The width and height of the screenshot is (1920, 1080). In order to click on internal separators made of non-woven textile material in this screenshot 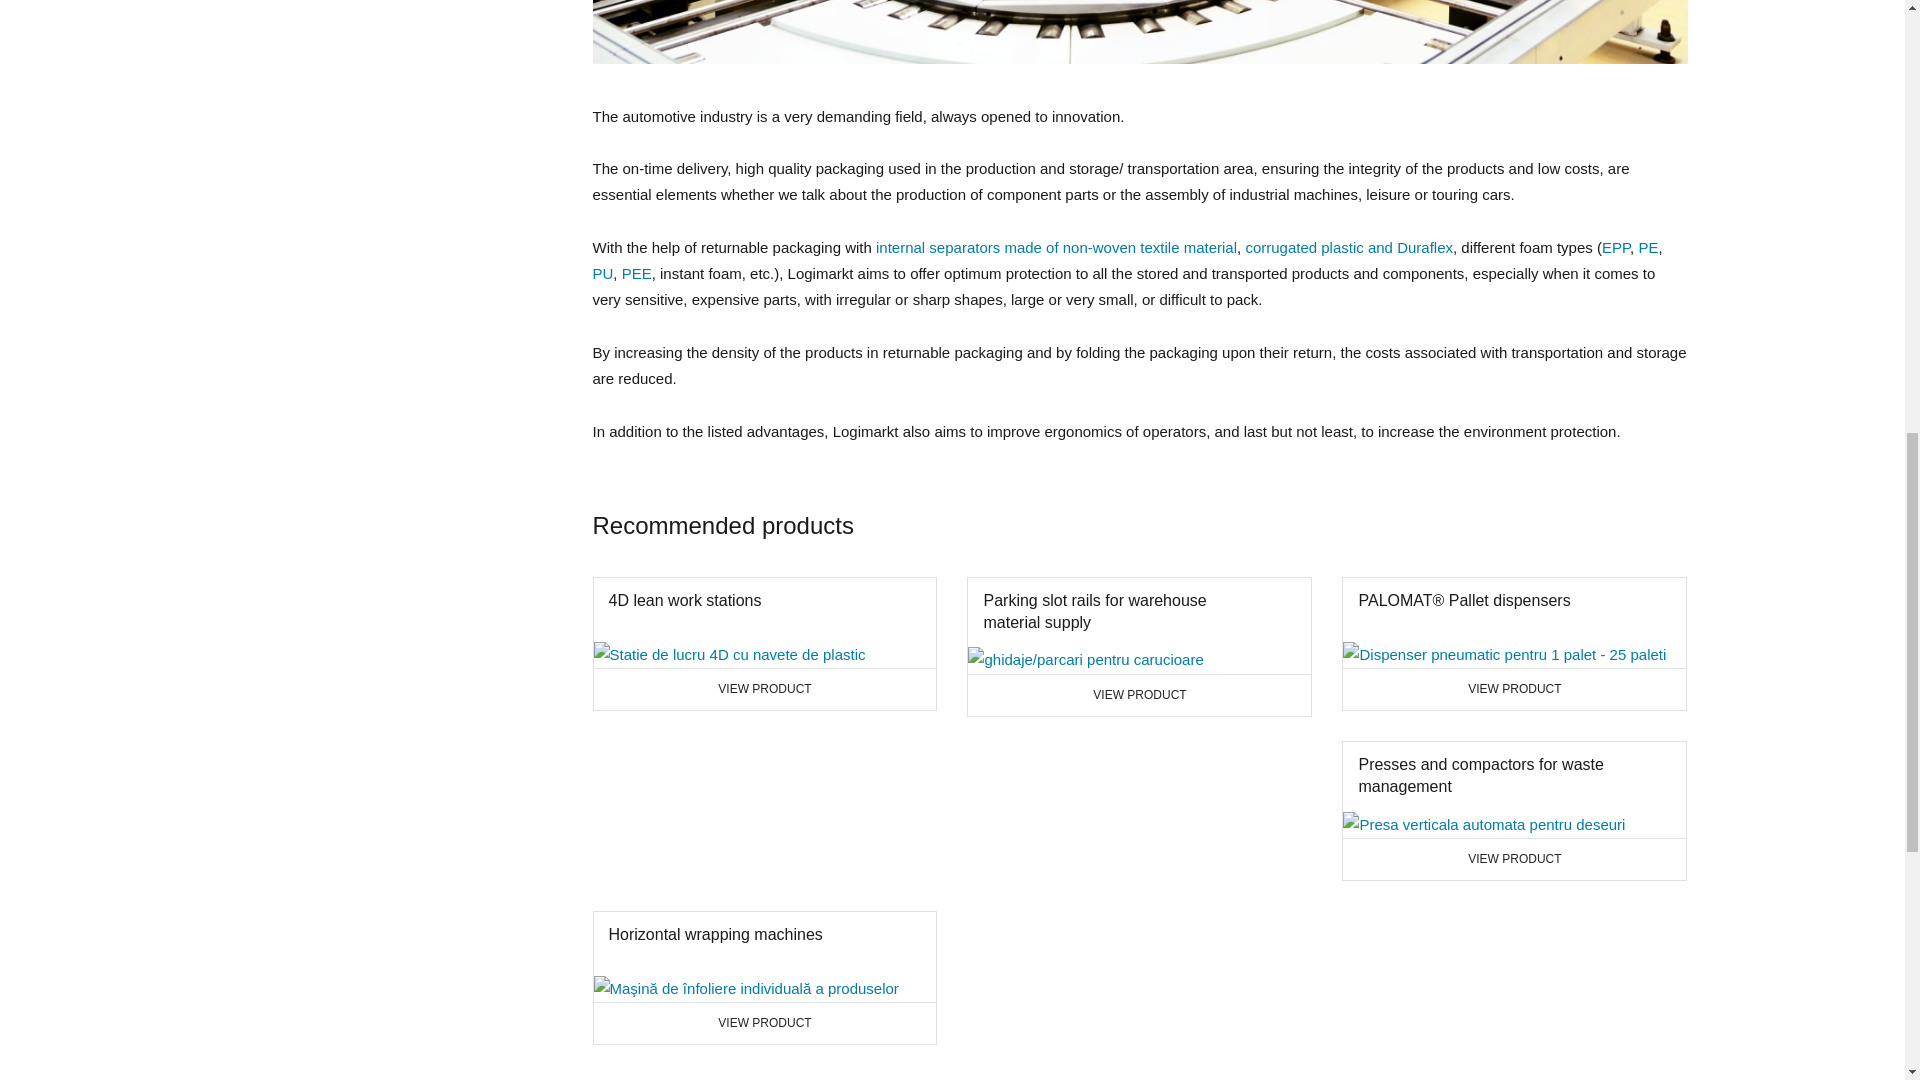, I will do `click(729, 654)`.